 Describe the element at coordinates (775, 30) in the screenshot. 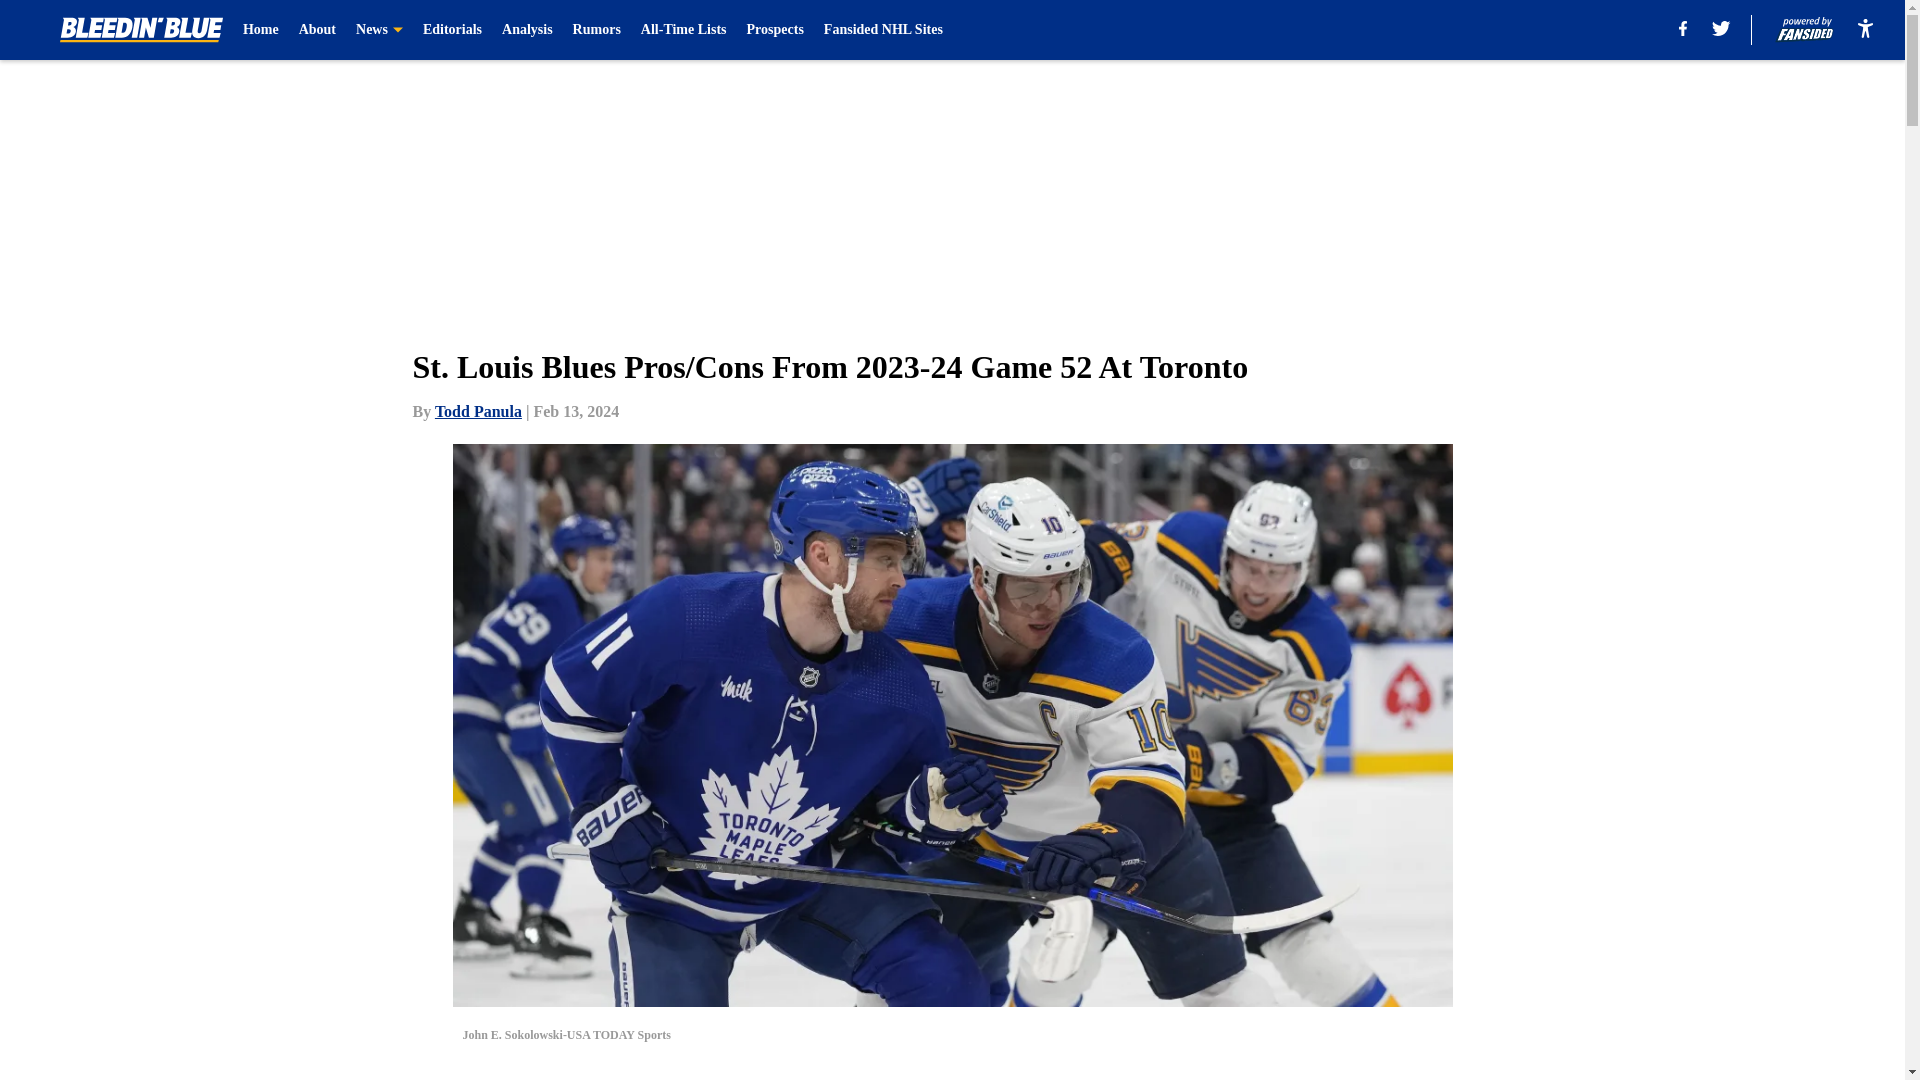

I see `Prospects` at that location.